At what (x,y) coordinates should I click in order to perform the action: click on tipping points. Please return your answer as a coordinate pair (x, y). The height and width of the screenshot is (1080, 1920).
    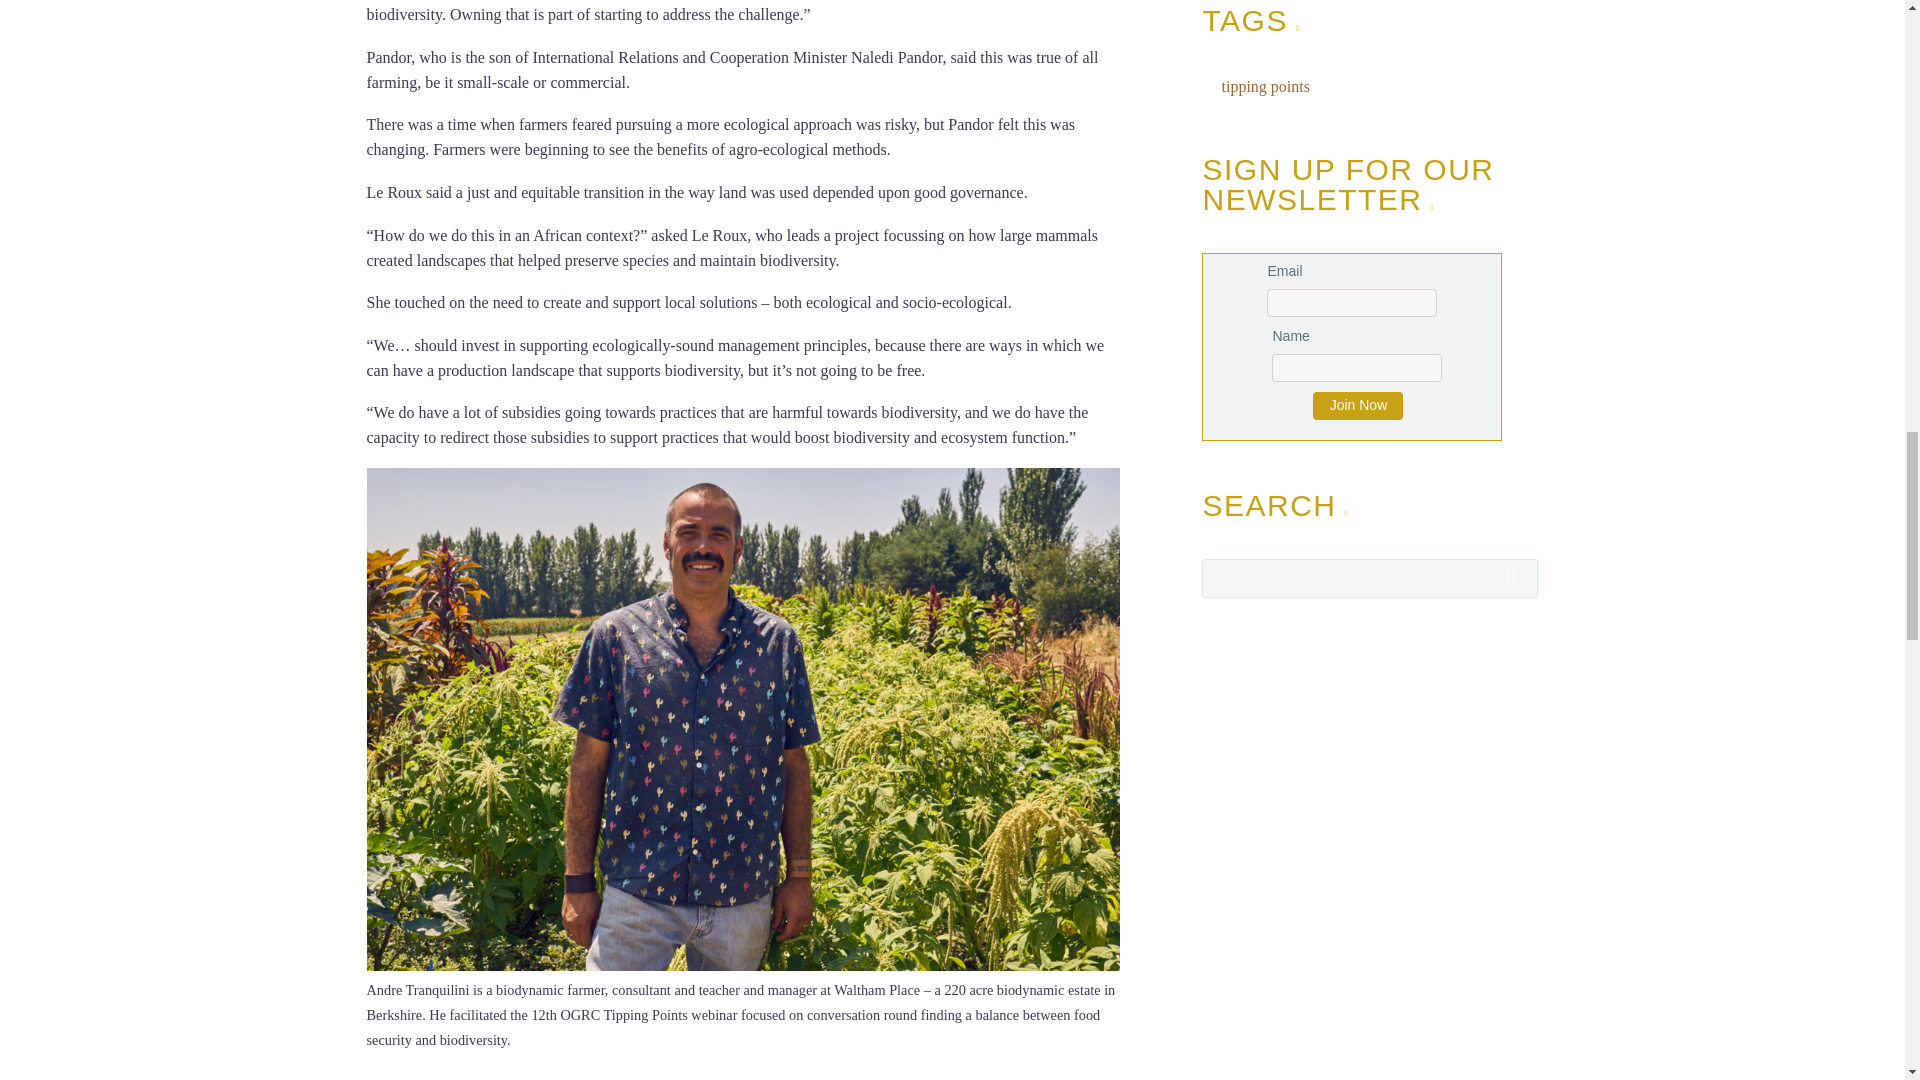
    Looking at the image, I should click on (1260, 88).